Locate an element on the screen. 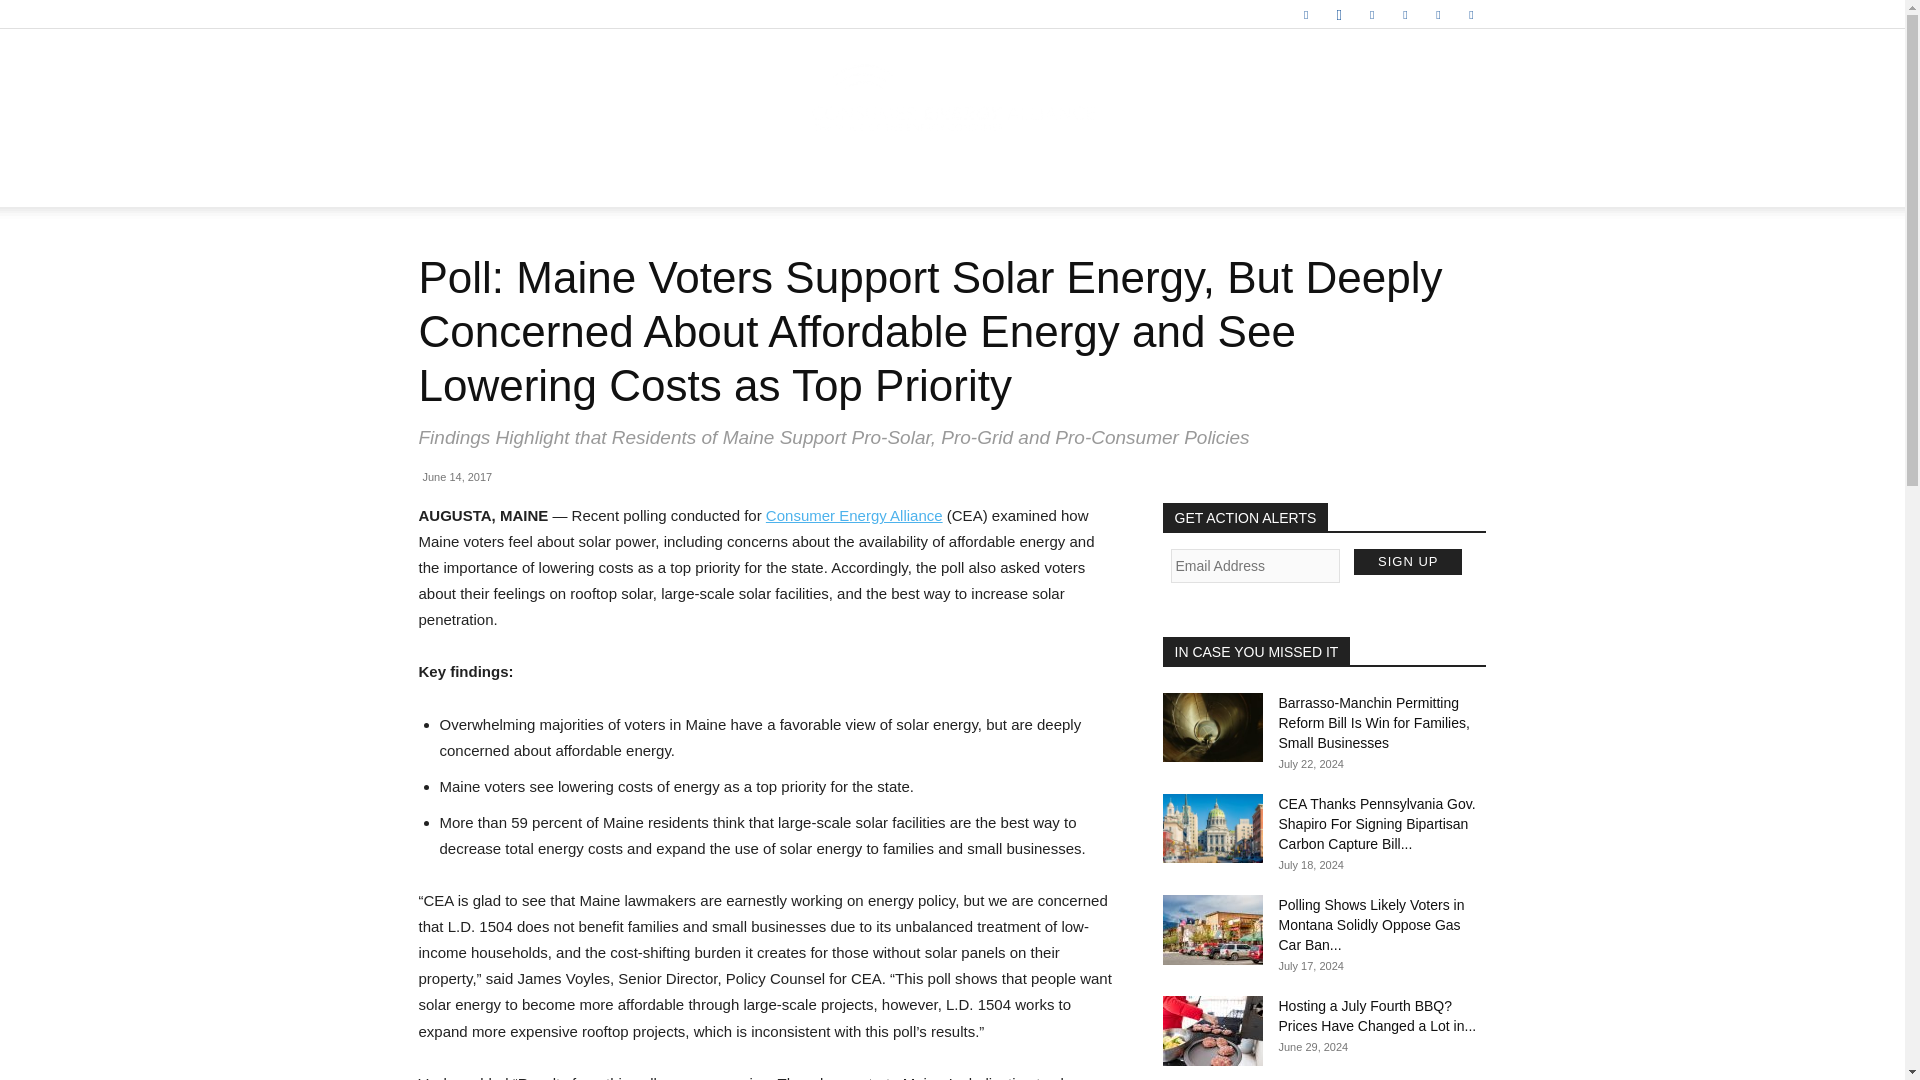  Linkedin is located at coordinates (1372, 14).